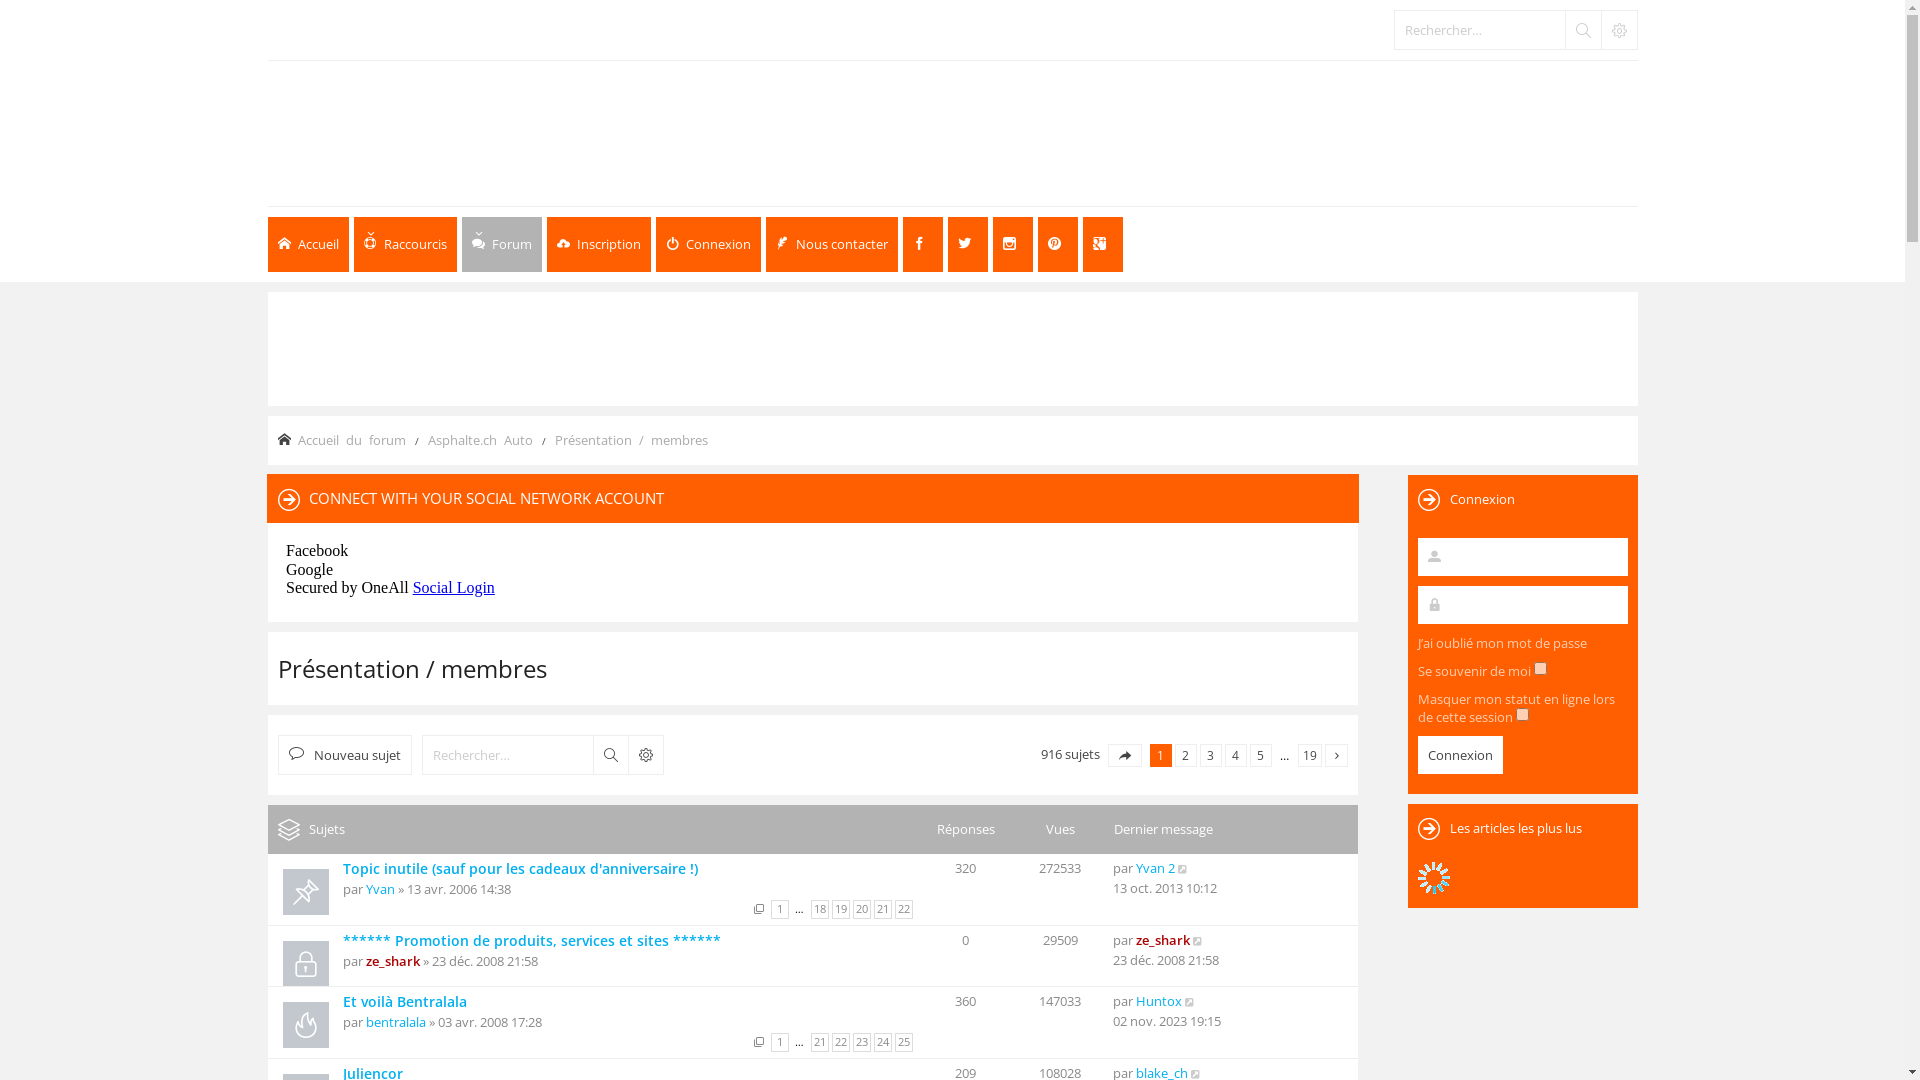 This screenshot has width=1920, height=1080. What do you see at coordinates (1163, 940) in the screenshot?
I see `ze_shark` at bounding box center [1163, 940].